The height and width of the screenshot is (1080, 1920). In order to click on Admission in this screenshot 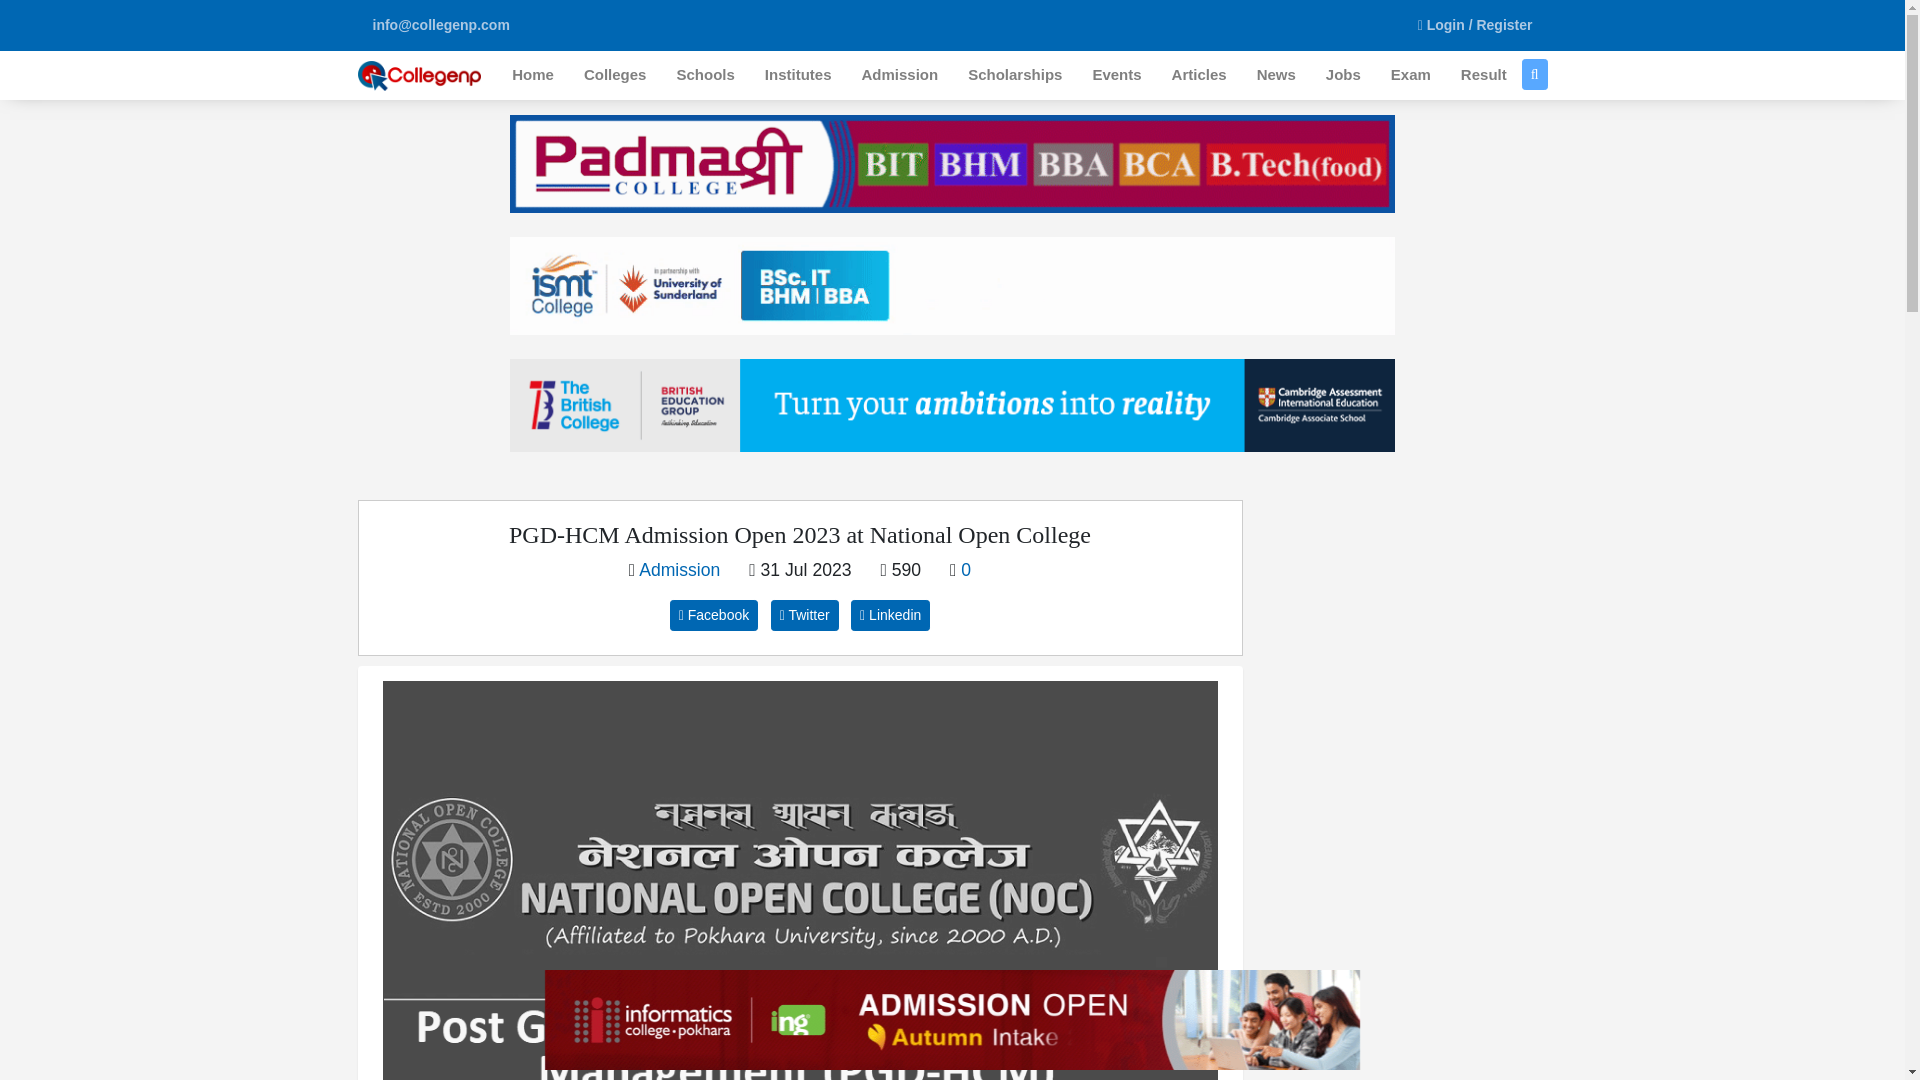, I will do `click(899, 75)`.